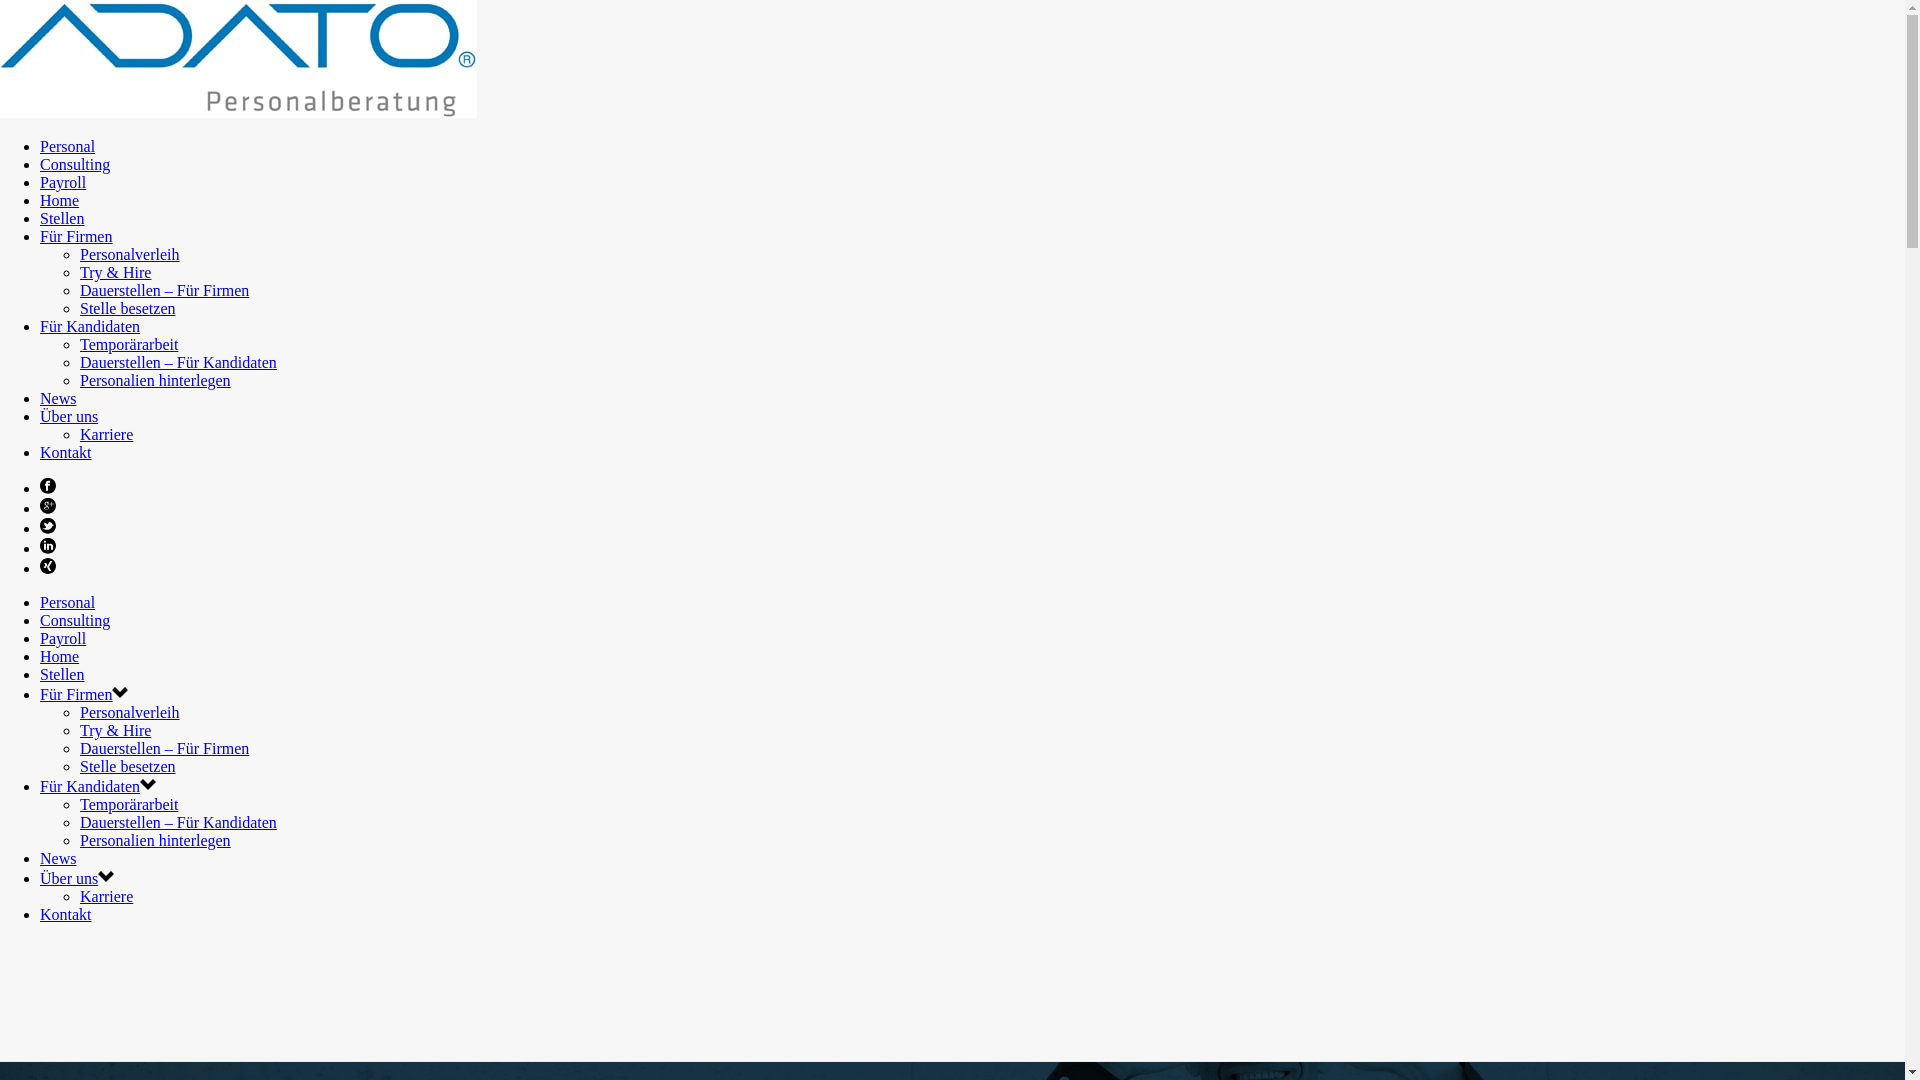 Image resolution: width=1920 pixels, height=1080 pixels. Describe the element at coordinates (58, 398) in the screenshot. I see `News` at that location.